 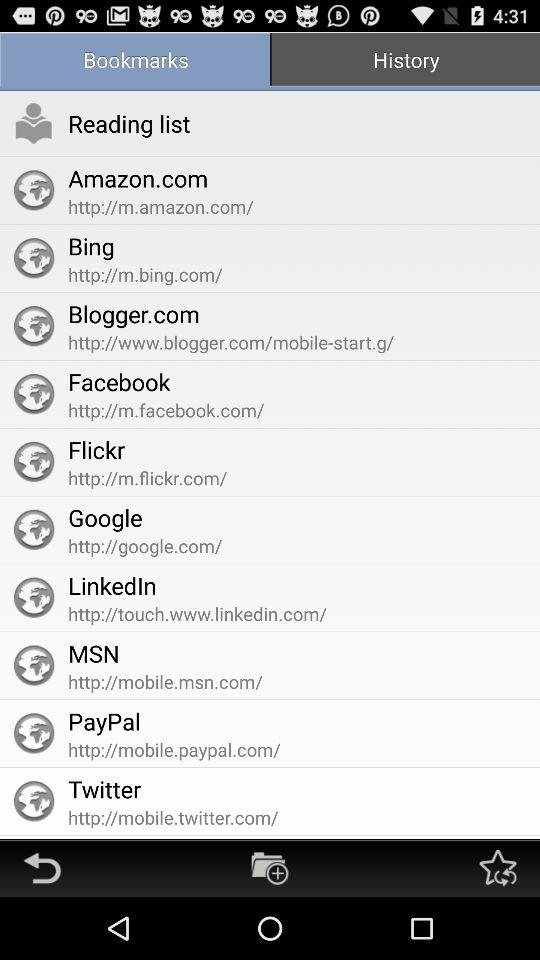 What do you see at coordinates (129, 123) in the screenshot?
I see `tap the reading list item` at bounding box center [129, 123].